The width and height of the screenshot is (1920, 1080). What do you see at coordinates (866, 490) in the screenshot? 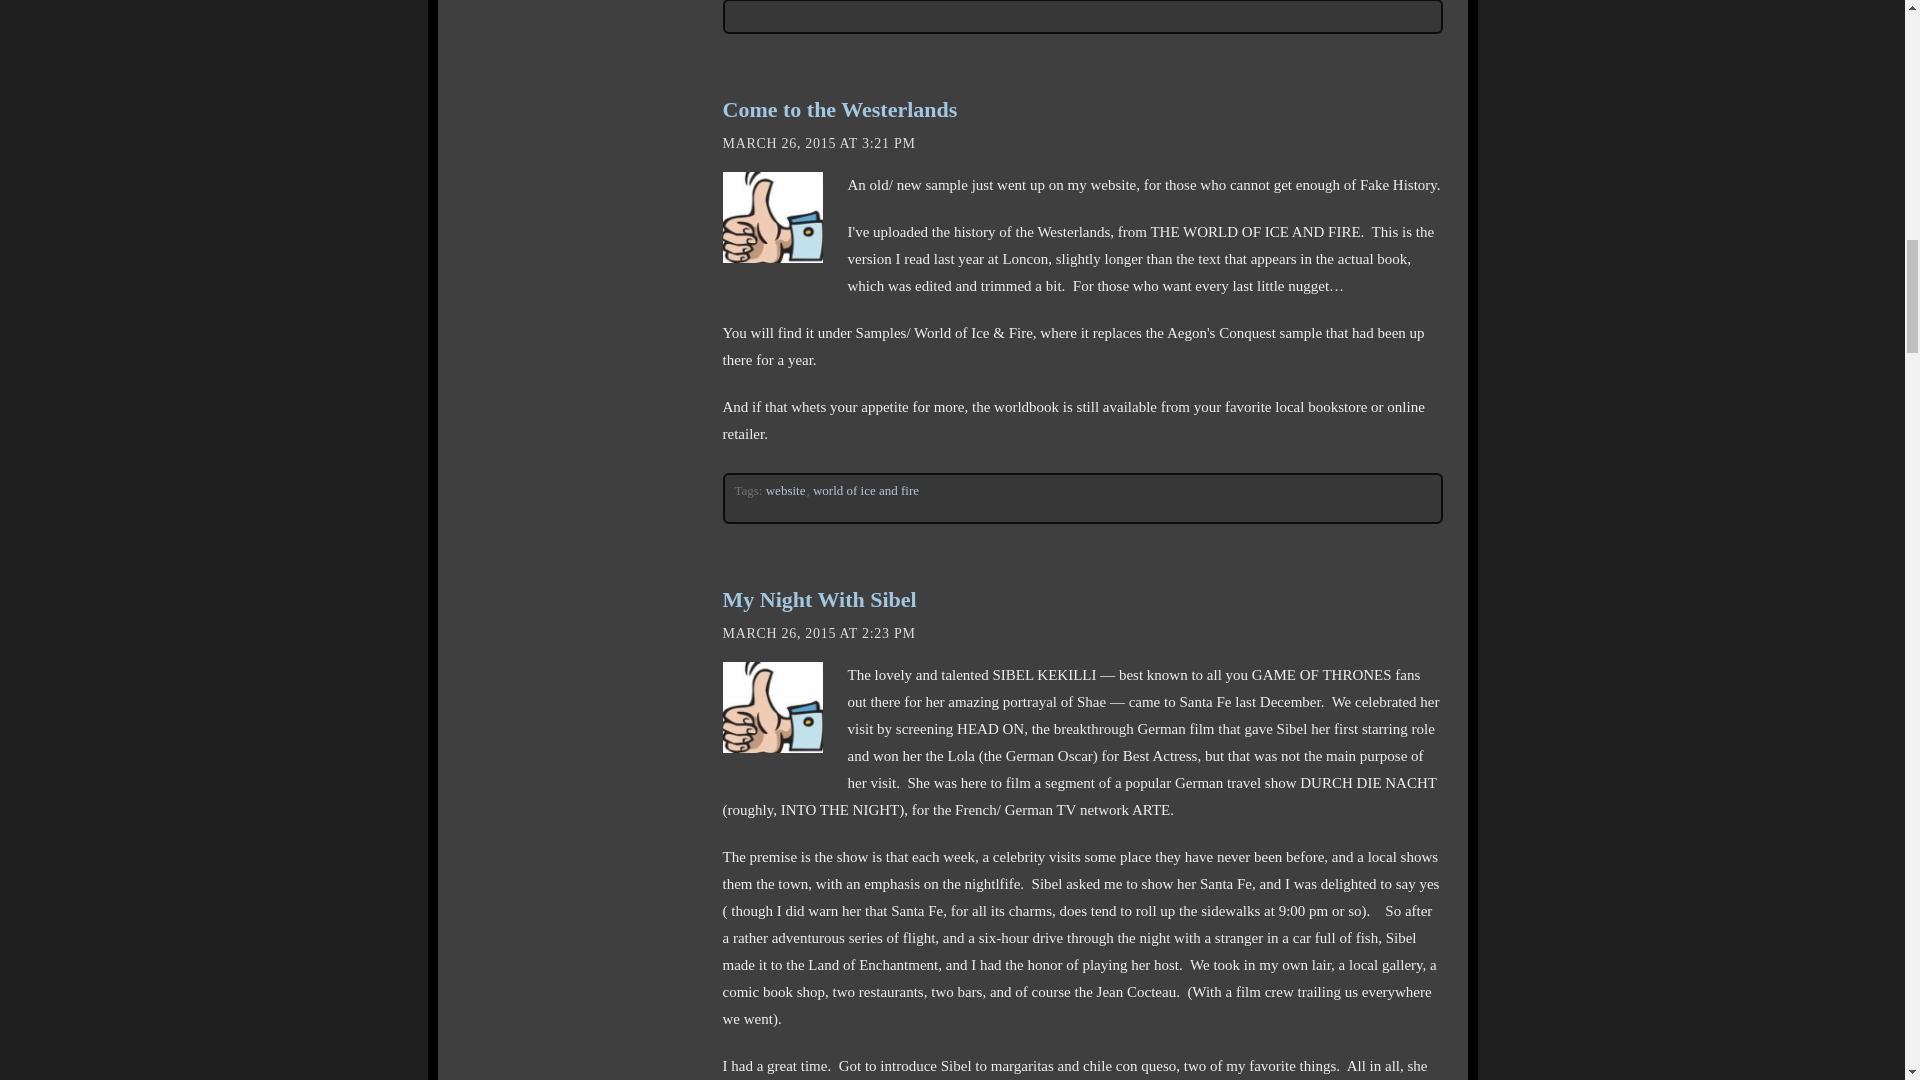
I see `world of ice and fire` at bounding box center [866, 490].